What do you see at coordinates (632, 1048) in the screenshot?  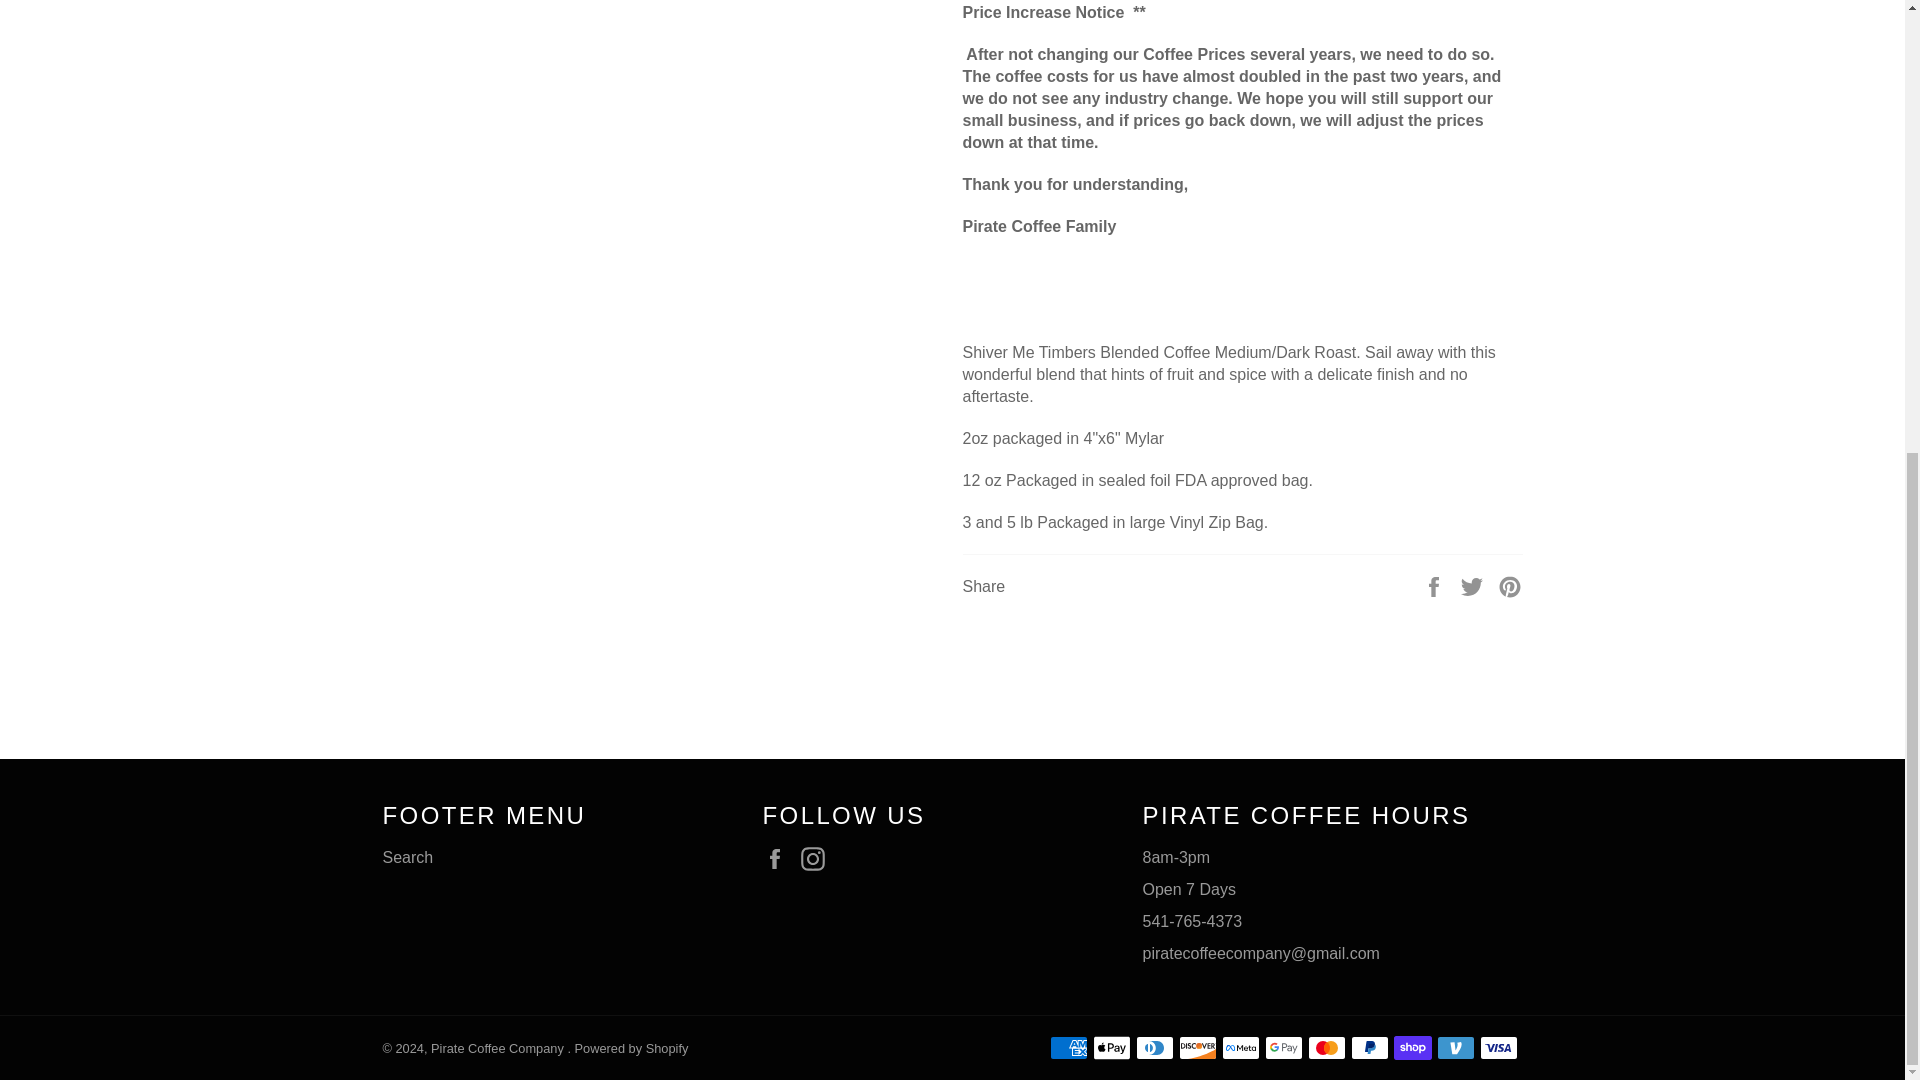 I see `Powered by Shopify` at bounding box center [632, 1048].